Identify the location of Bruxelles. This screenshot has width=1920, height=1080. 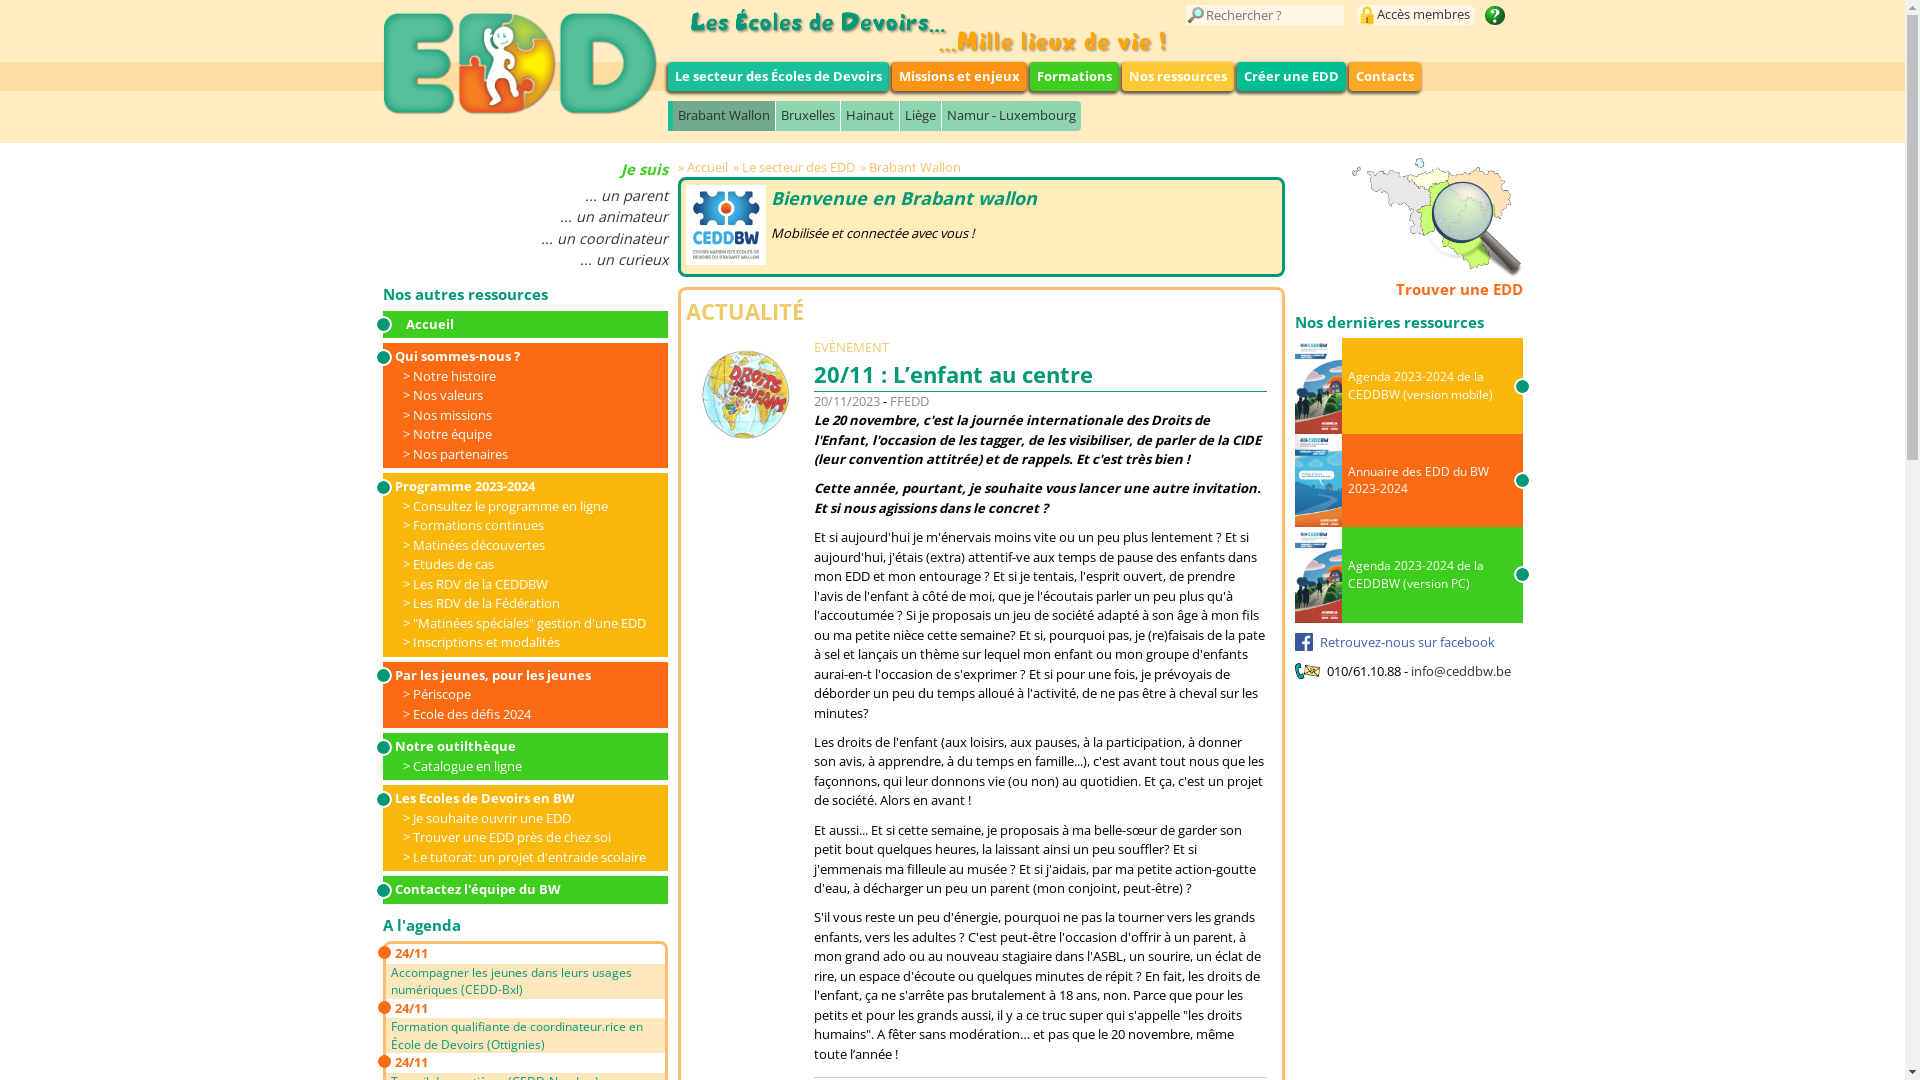
(806, 116).